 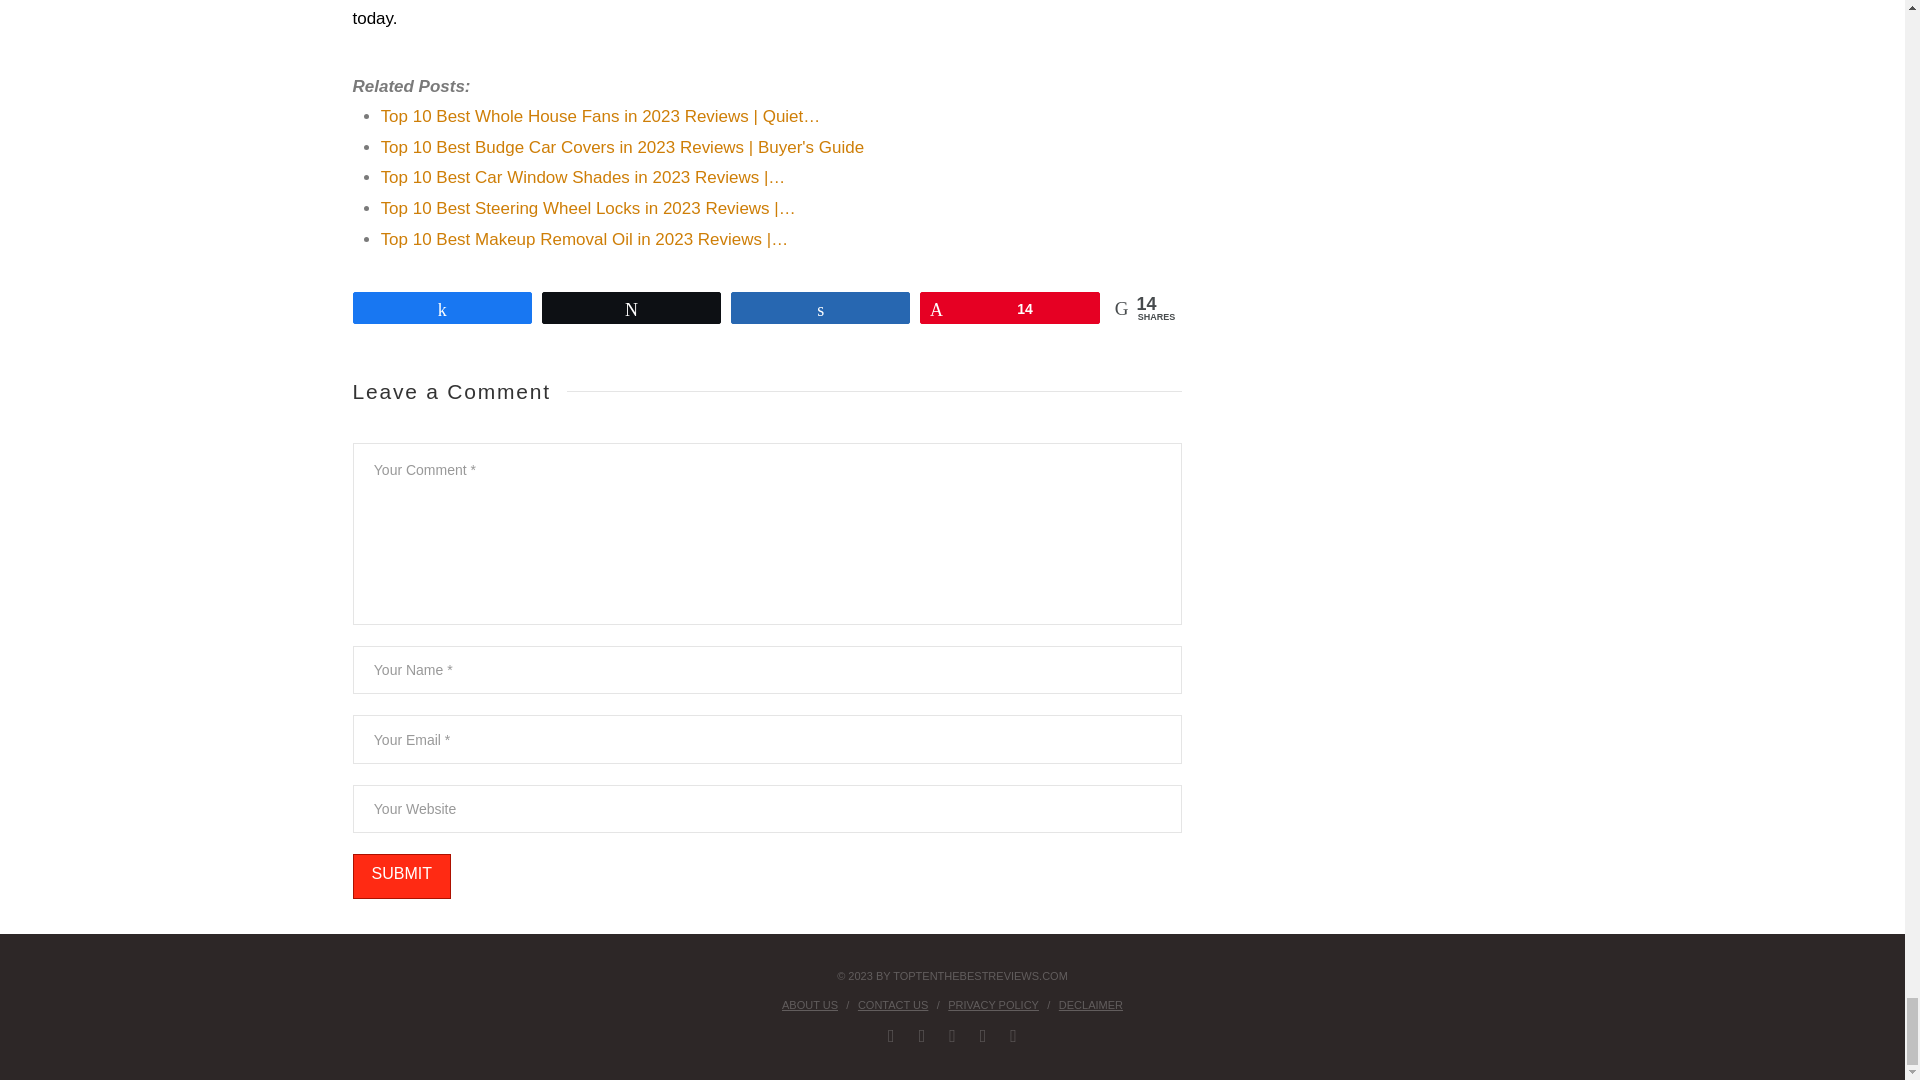 What do you see at coordinates (982, 1036) in the screenshot?
I see `Pinterest` at bounding box center [982, 1036].